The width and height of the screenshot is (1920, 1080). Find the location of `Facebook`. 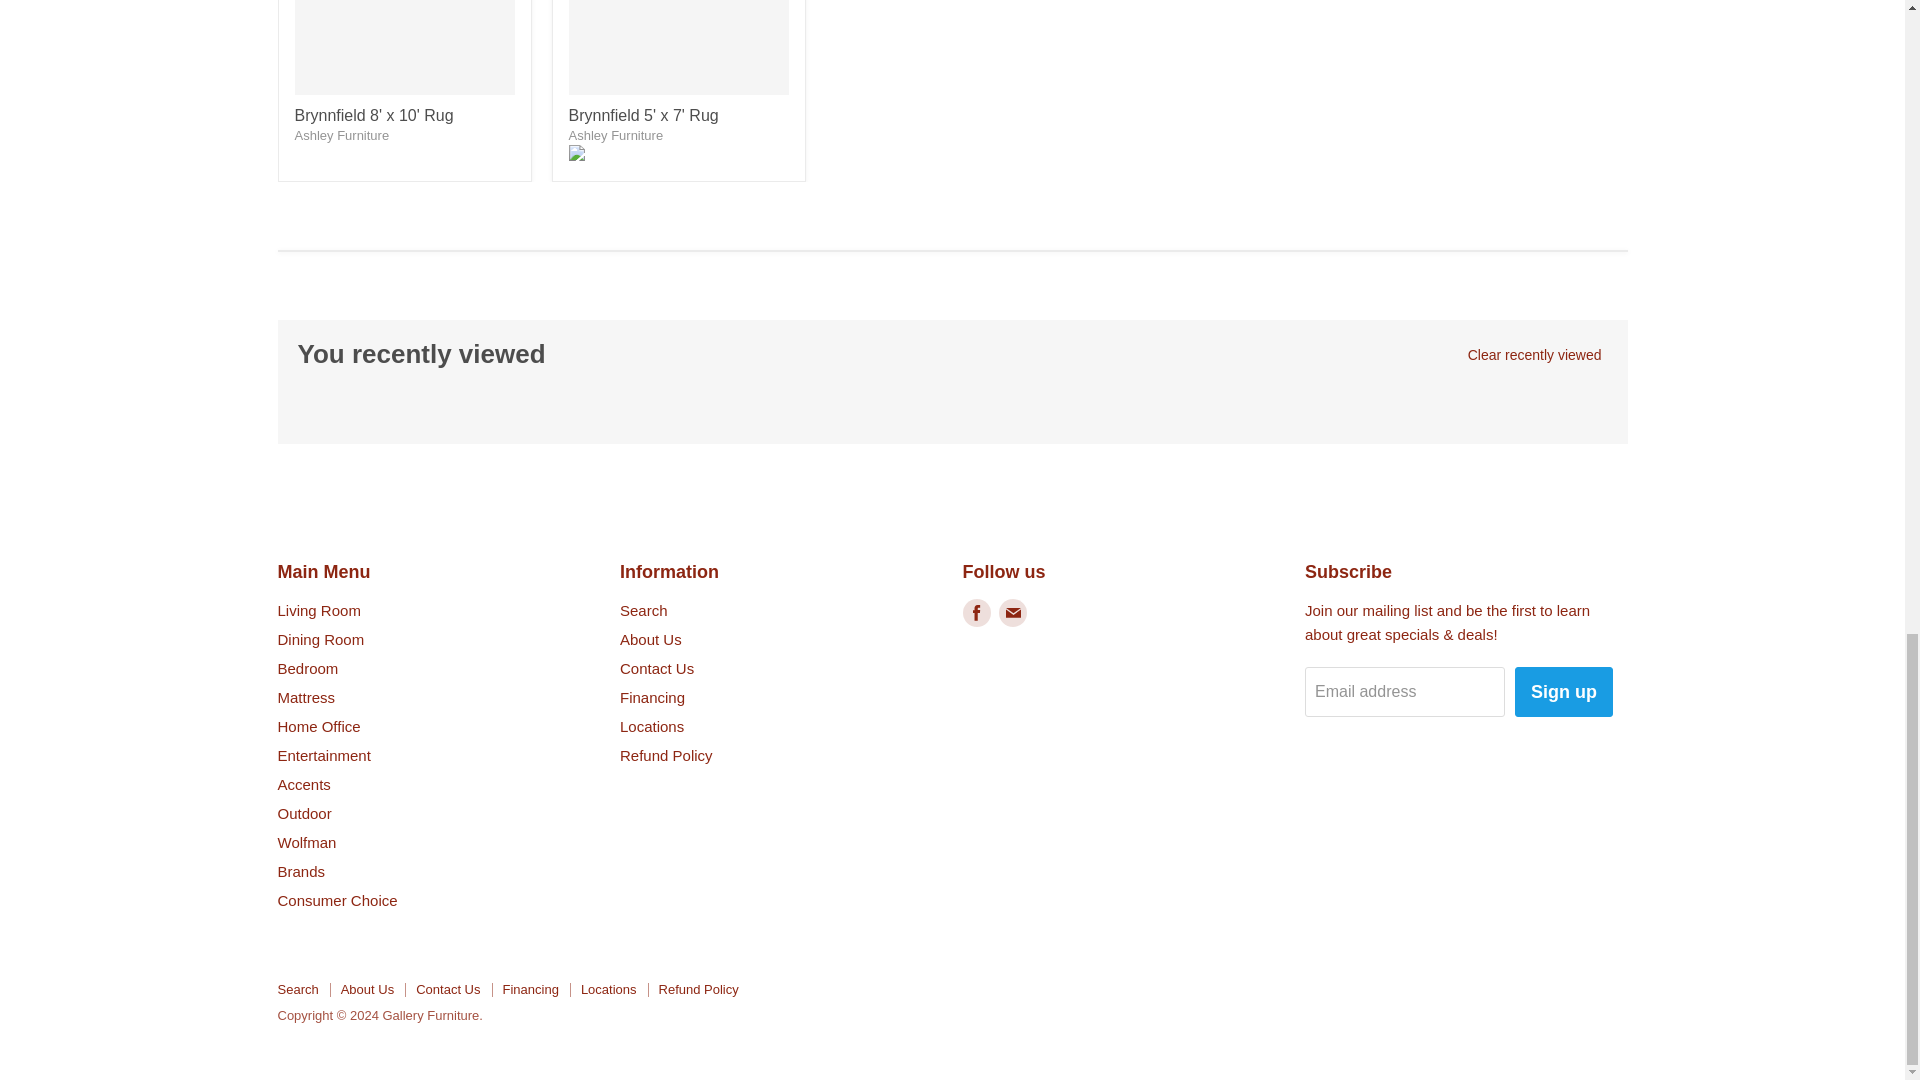

Facebook is located at coordinates (976, 613).